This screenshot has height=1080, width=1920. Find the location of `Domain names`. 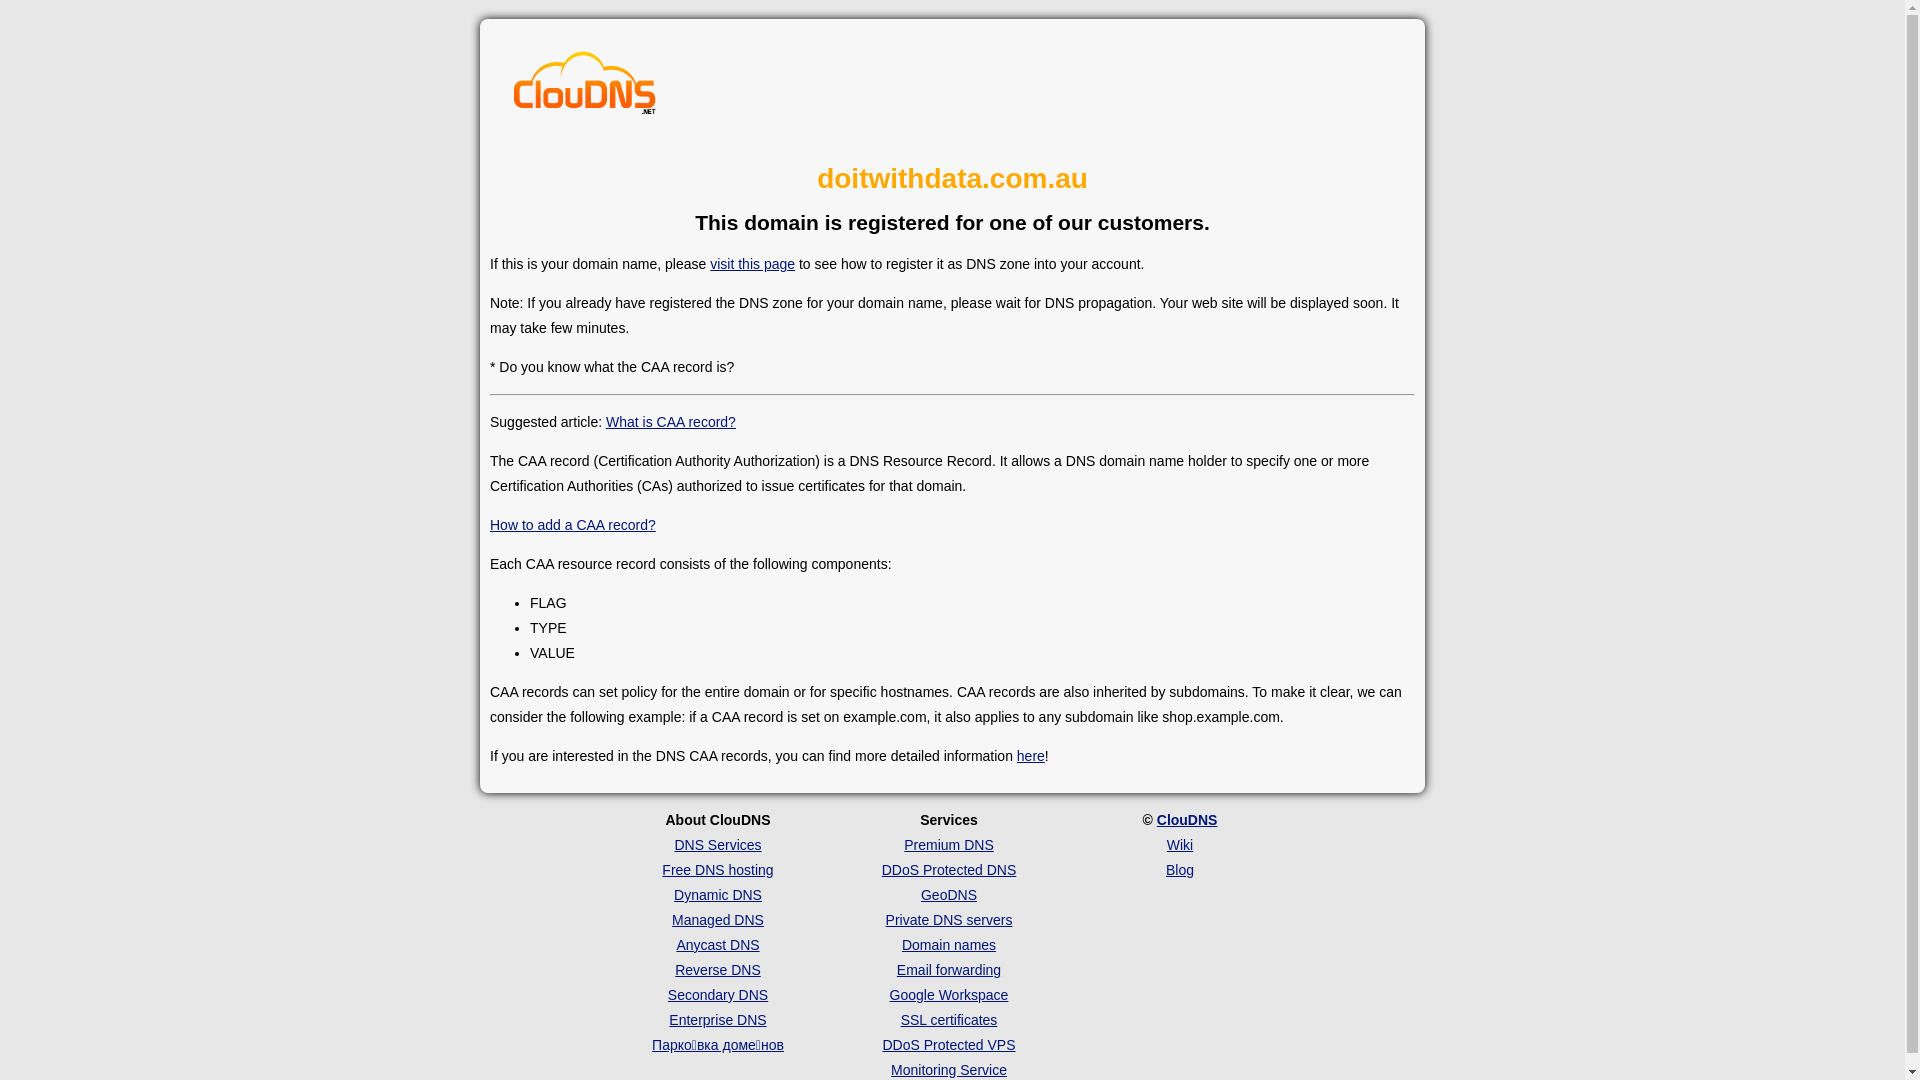

Domain names is located at coordinates (949, 945).